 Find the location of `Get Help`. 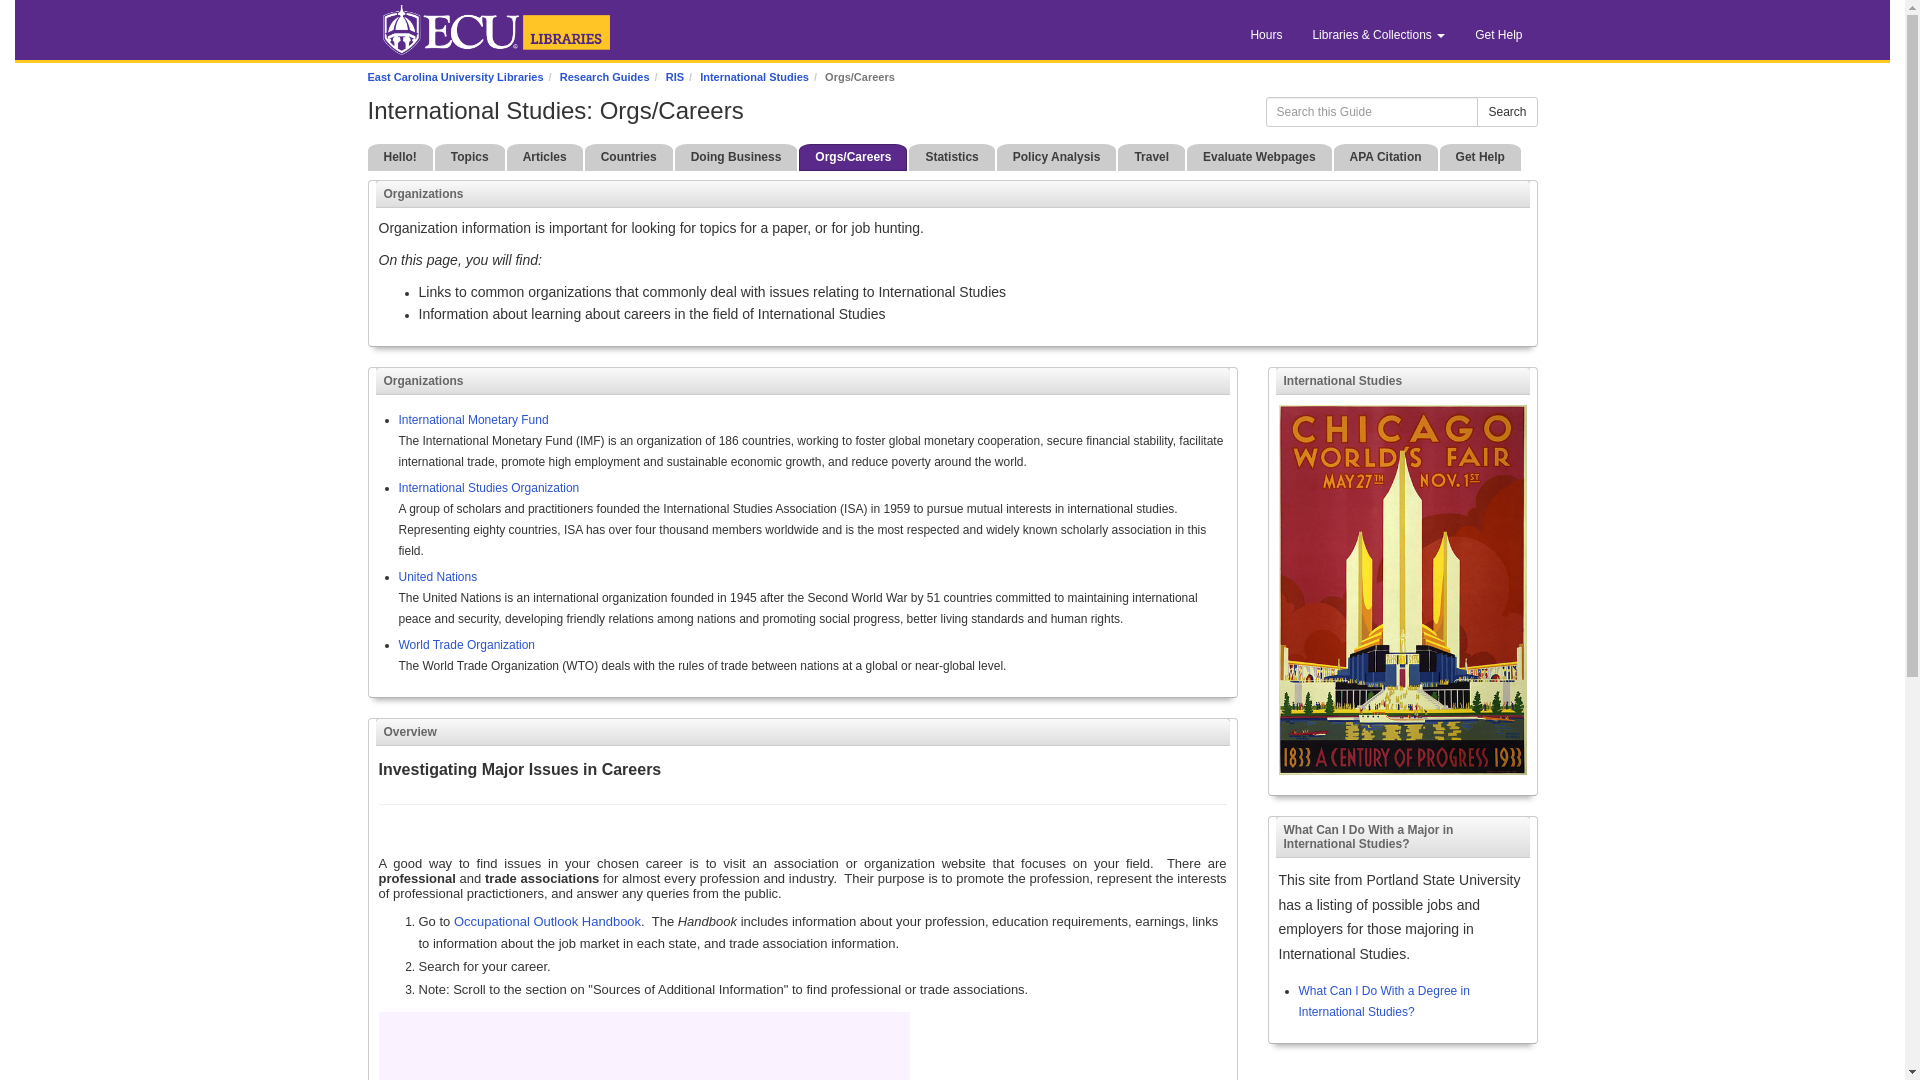

Get Help is located at coordinates (1480, 156).